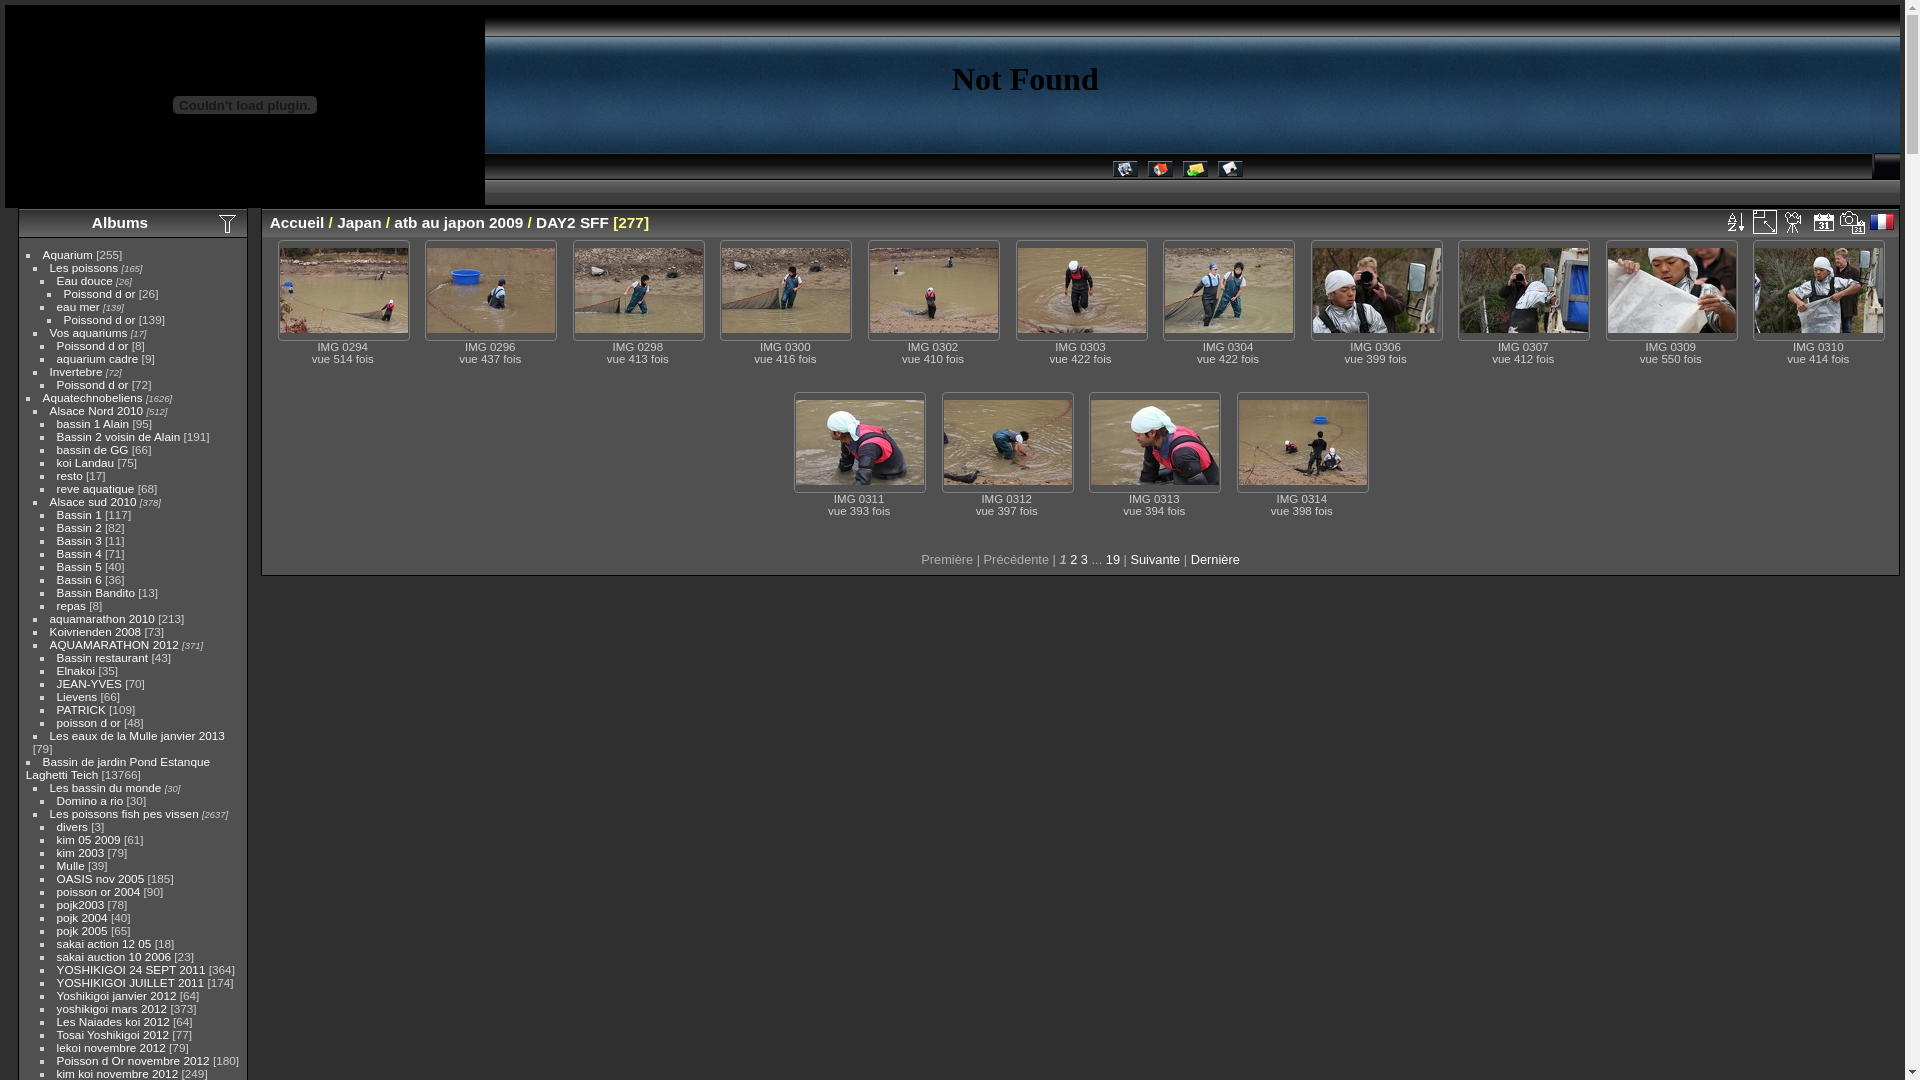  What do you see at coordinates (860, 442) in the screenshot?
I see `IMG 0311 (393 visites)` at bounding box center [860, 442].